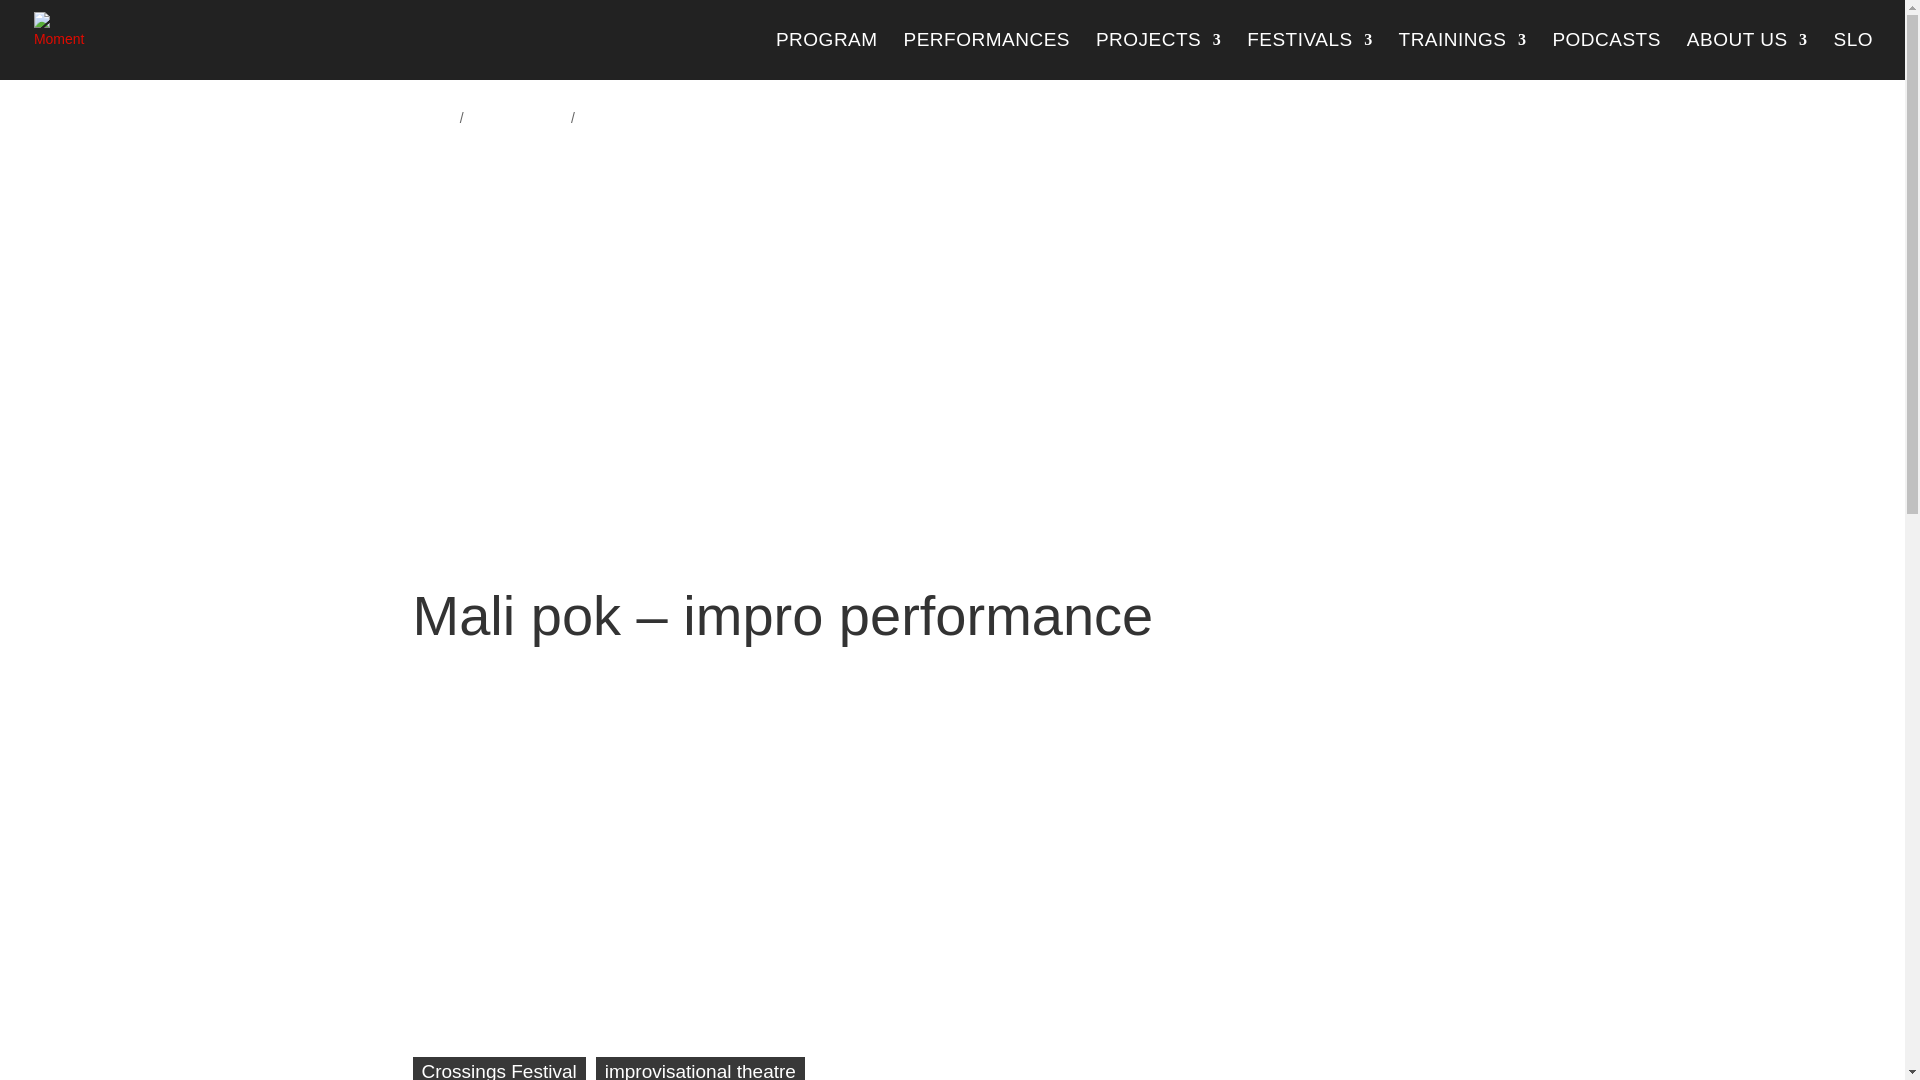 The image size is (1920, 1080). Describe the element at coordinates (826, 56) in the screenshot. I see `PROGRAM` at that location.